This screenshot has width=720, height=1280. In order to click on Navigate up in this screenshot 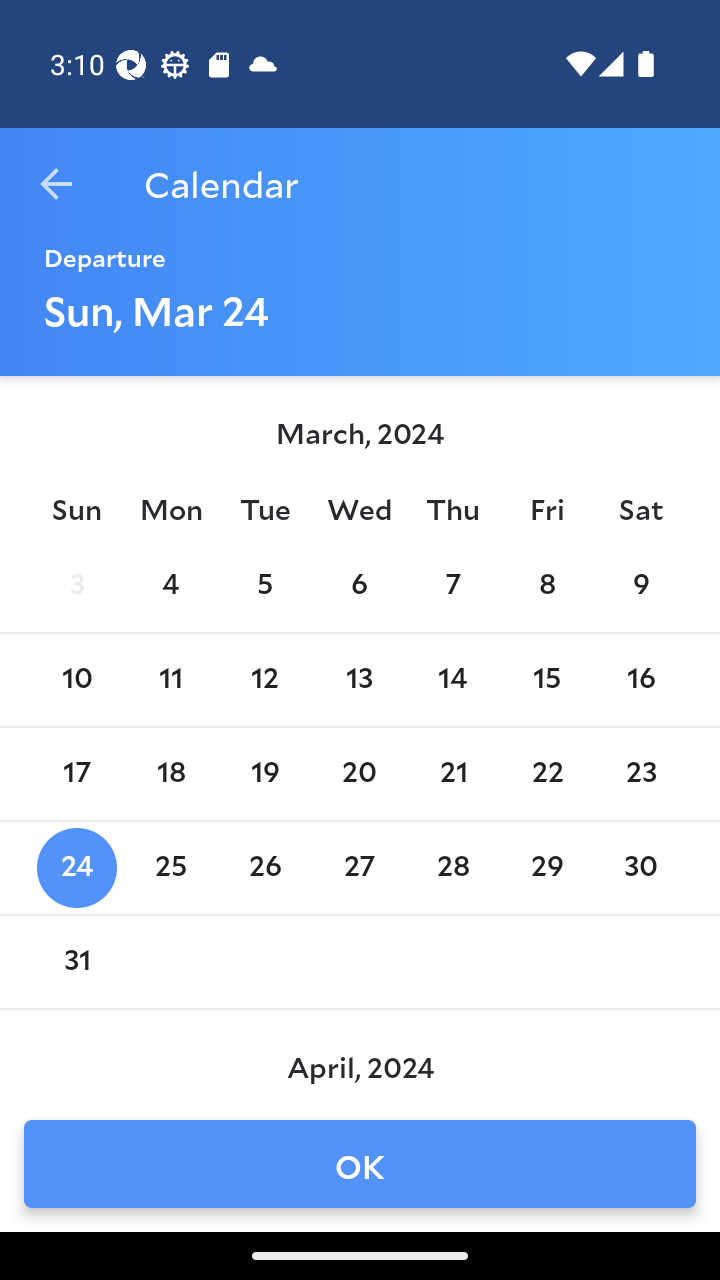, I will do `click(56, 184)`.